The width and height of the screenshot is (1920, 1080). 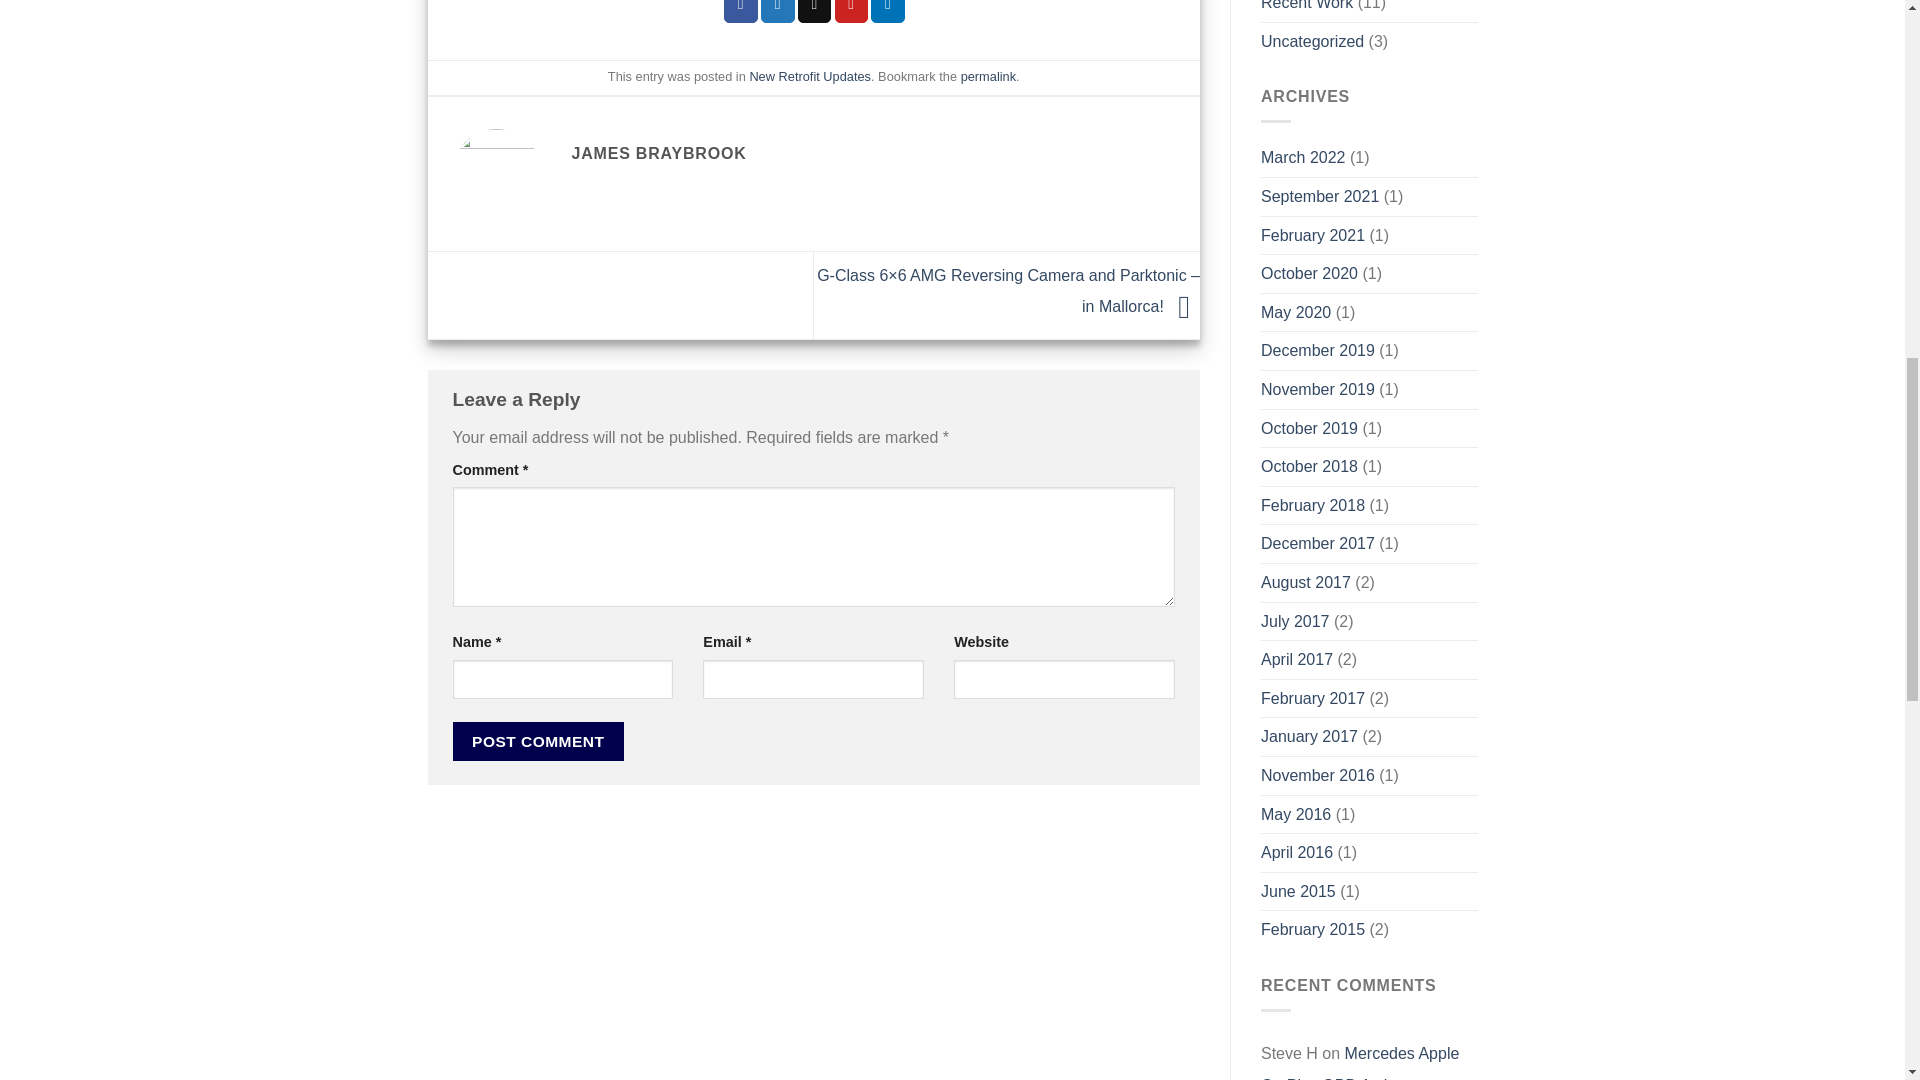 I want to click on Share on LinkedIn, so click(x=888, y=11).